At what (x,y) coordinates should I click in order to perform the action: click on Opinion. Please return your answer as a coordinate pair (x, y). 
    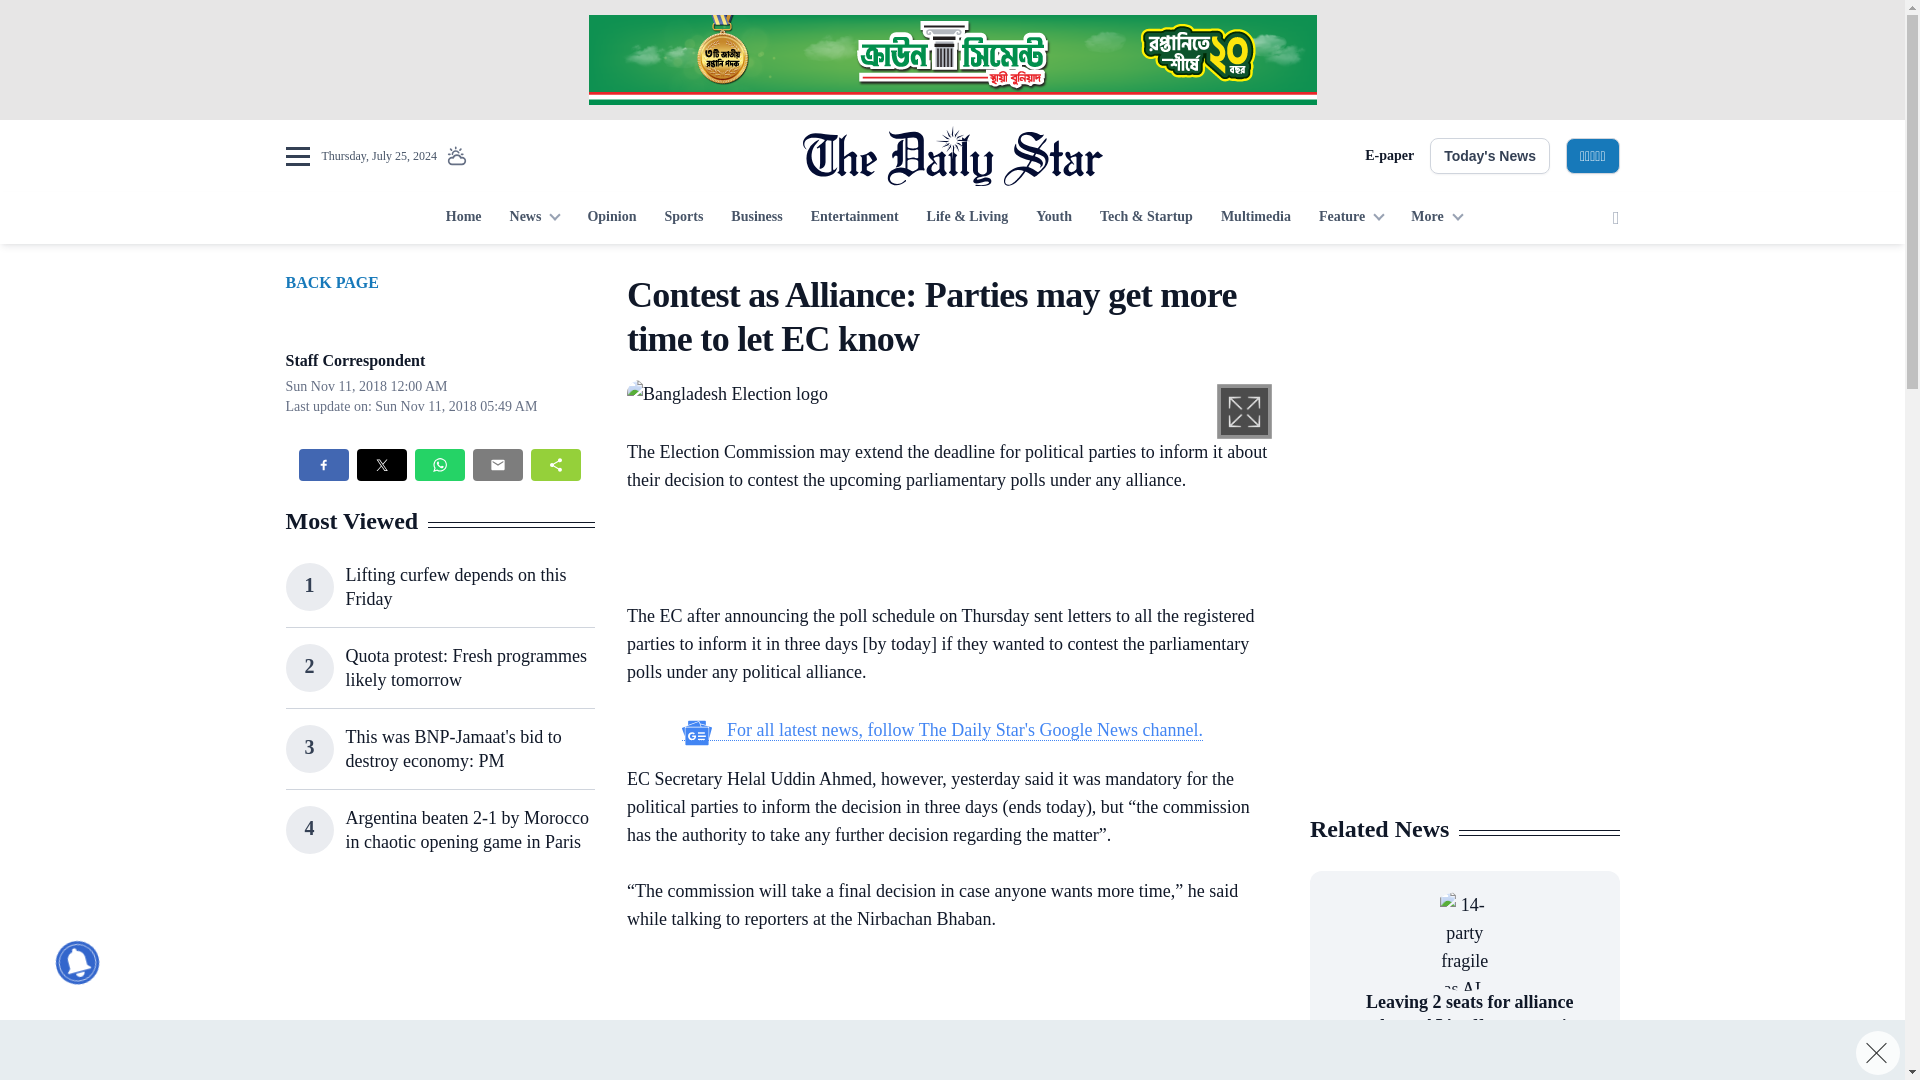
    Looking at the image, I should click on (611, 218).